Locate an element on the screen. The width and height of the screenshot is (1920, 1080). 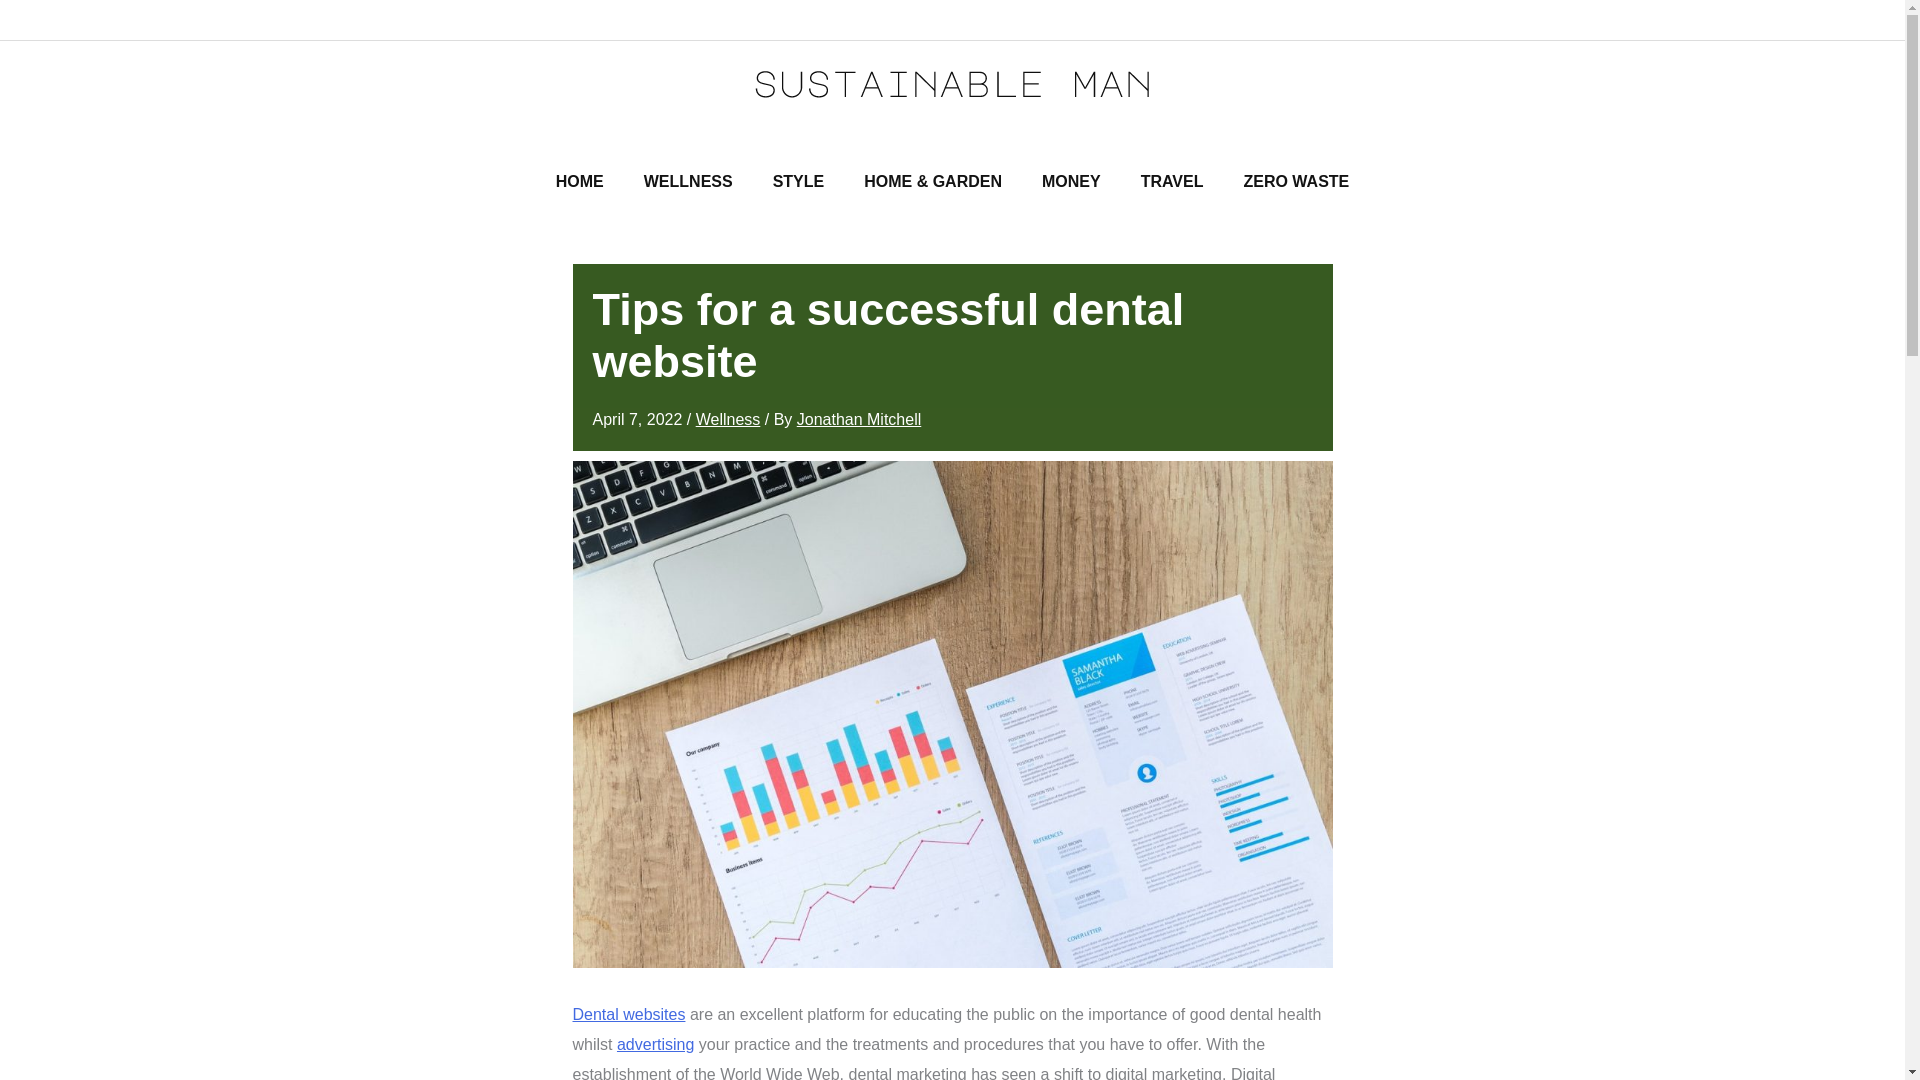
TRAVEL is located at coordinates (1172, 182).